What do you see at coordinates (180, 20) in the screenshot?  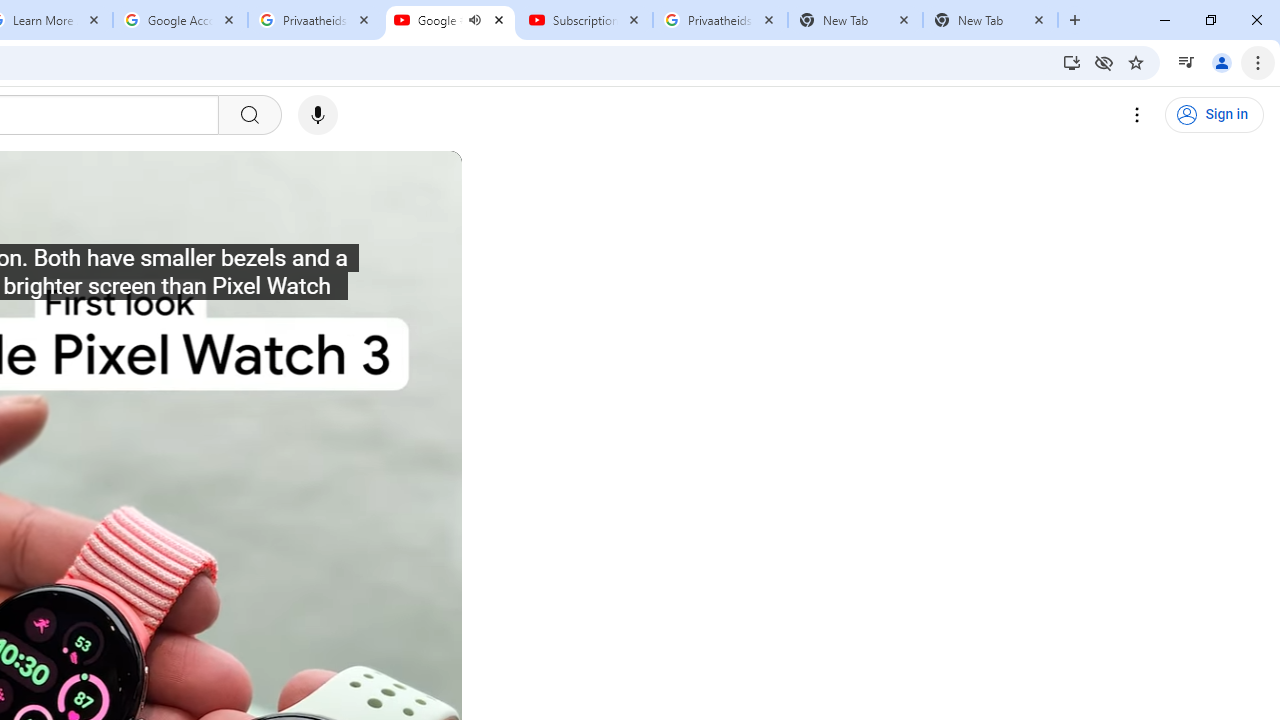 I see `Google Account` at bounding box center [180, 20].